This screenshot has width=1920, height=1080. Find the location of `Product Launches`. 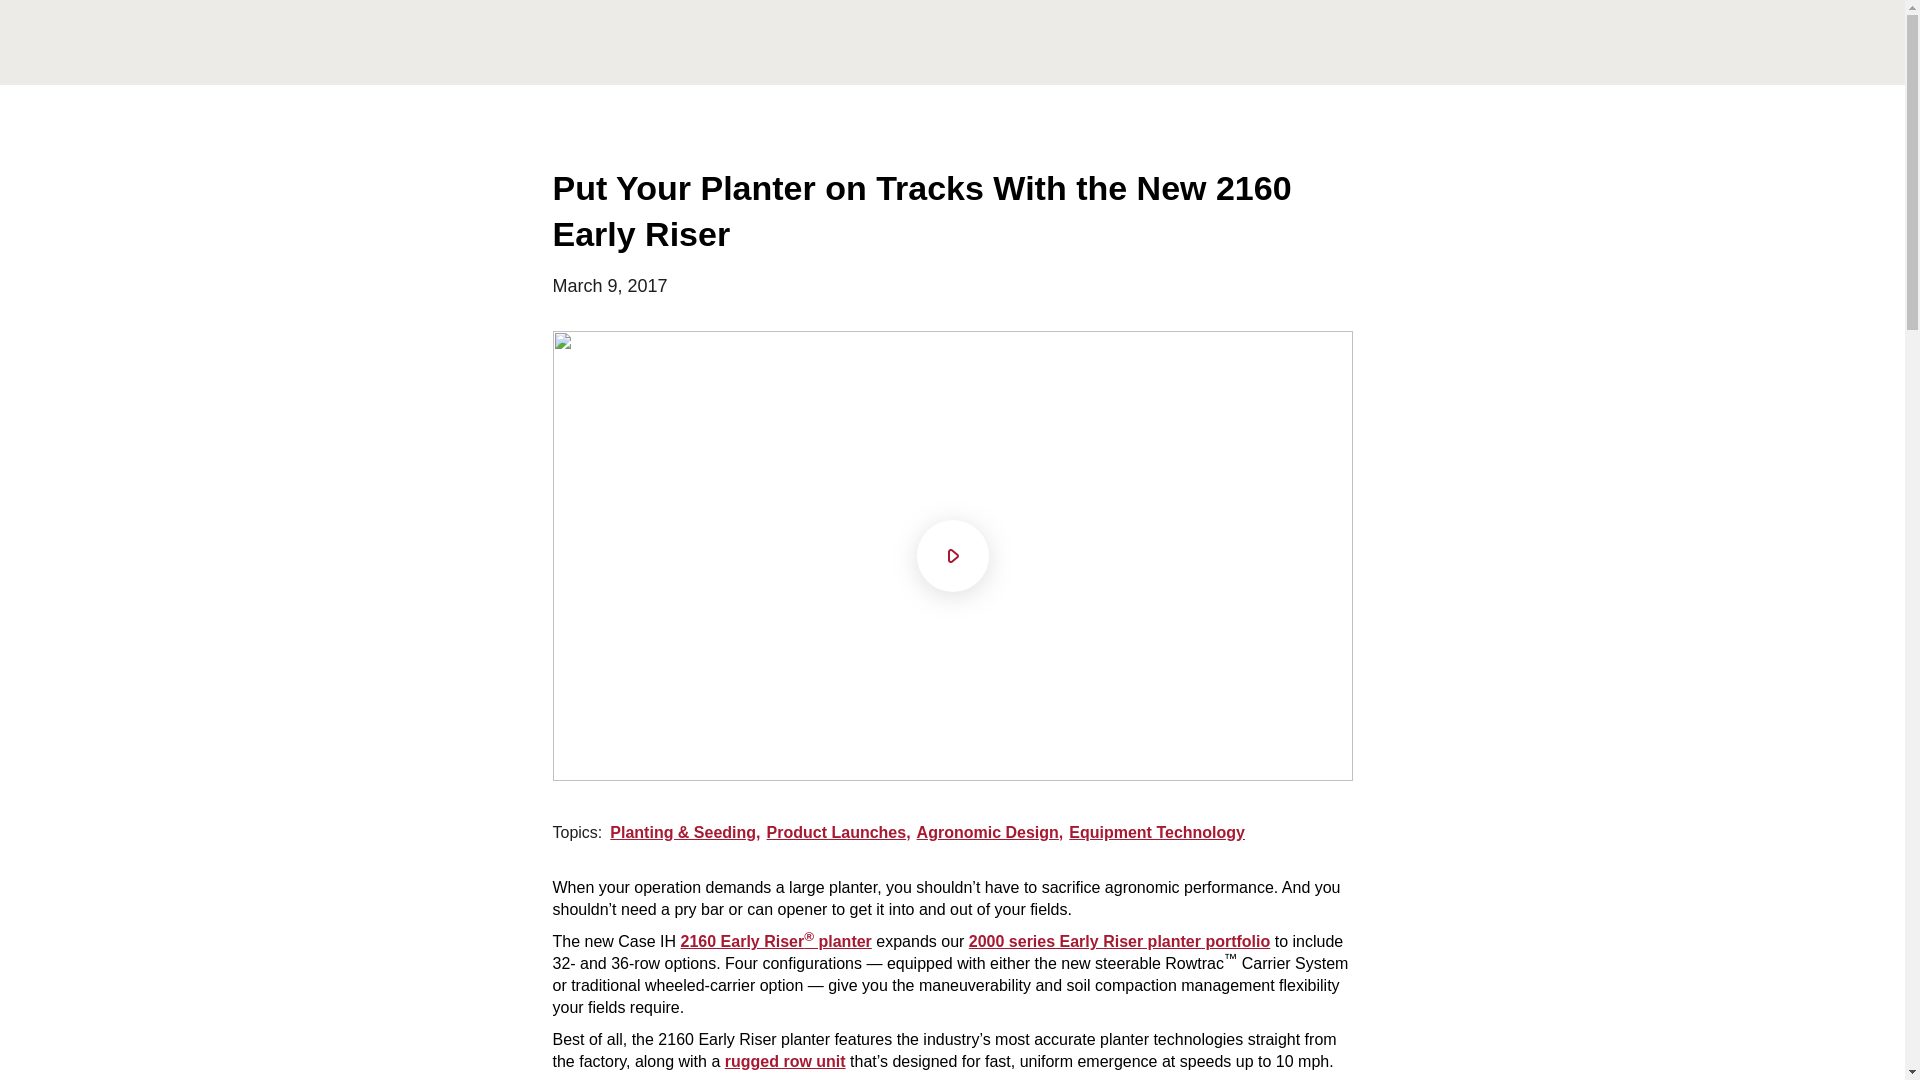

Product Launches is located at coordinates (842, 832).